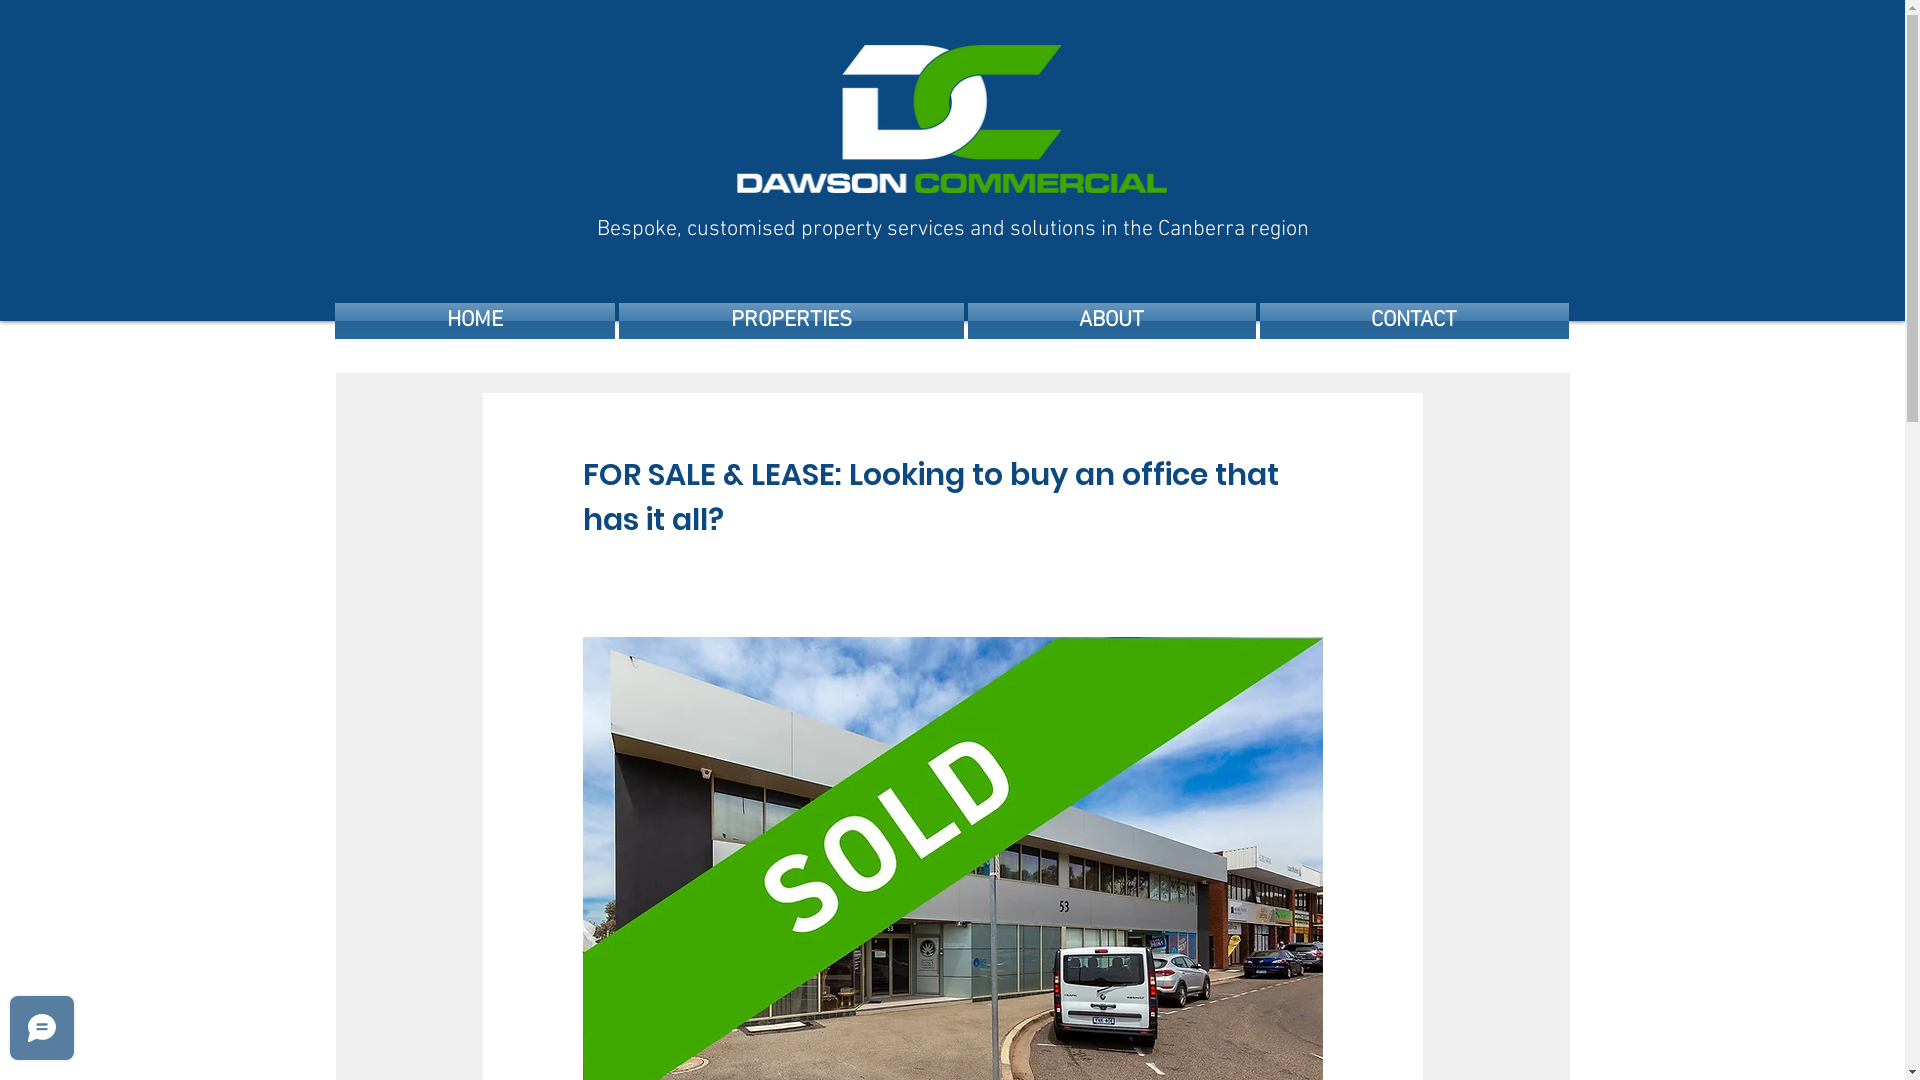 The height and width of the screenshot is (1080, 1920). Describe the element at coordinates (1112, 321) in the screenshot. I see `ABOUT` at that location.